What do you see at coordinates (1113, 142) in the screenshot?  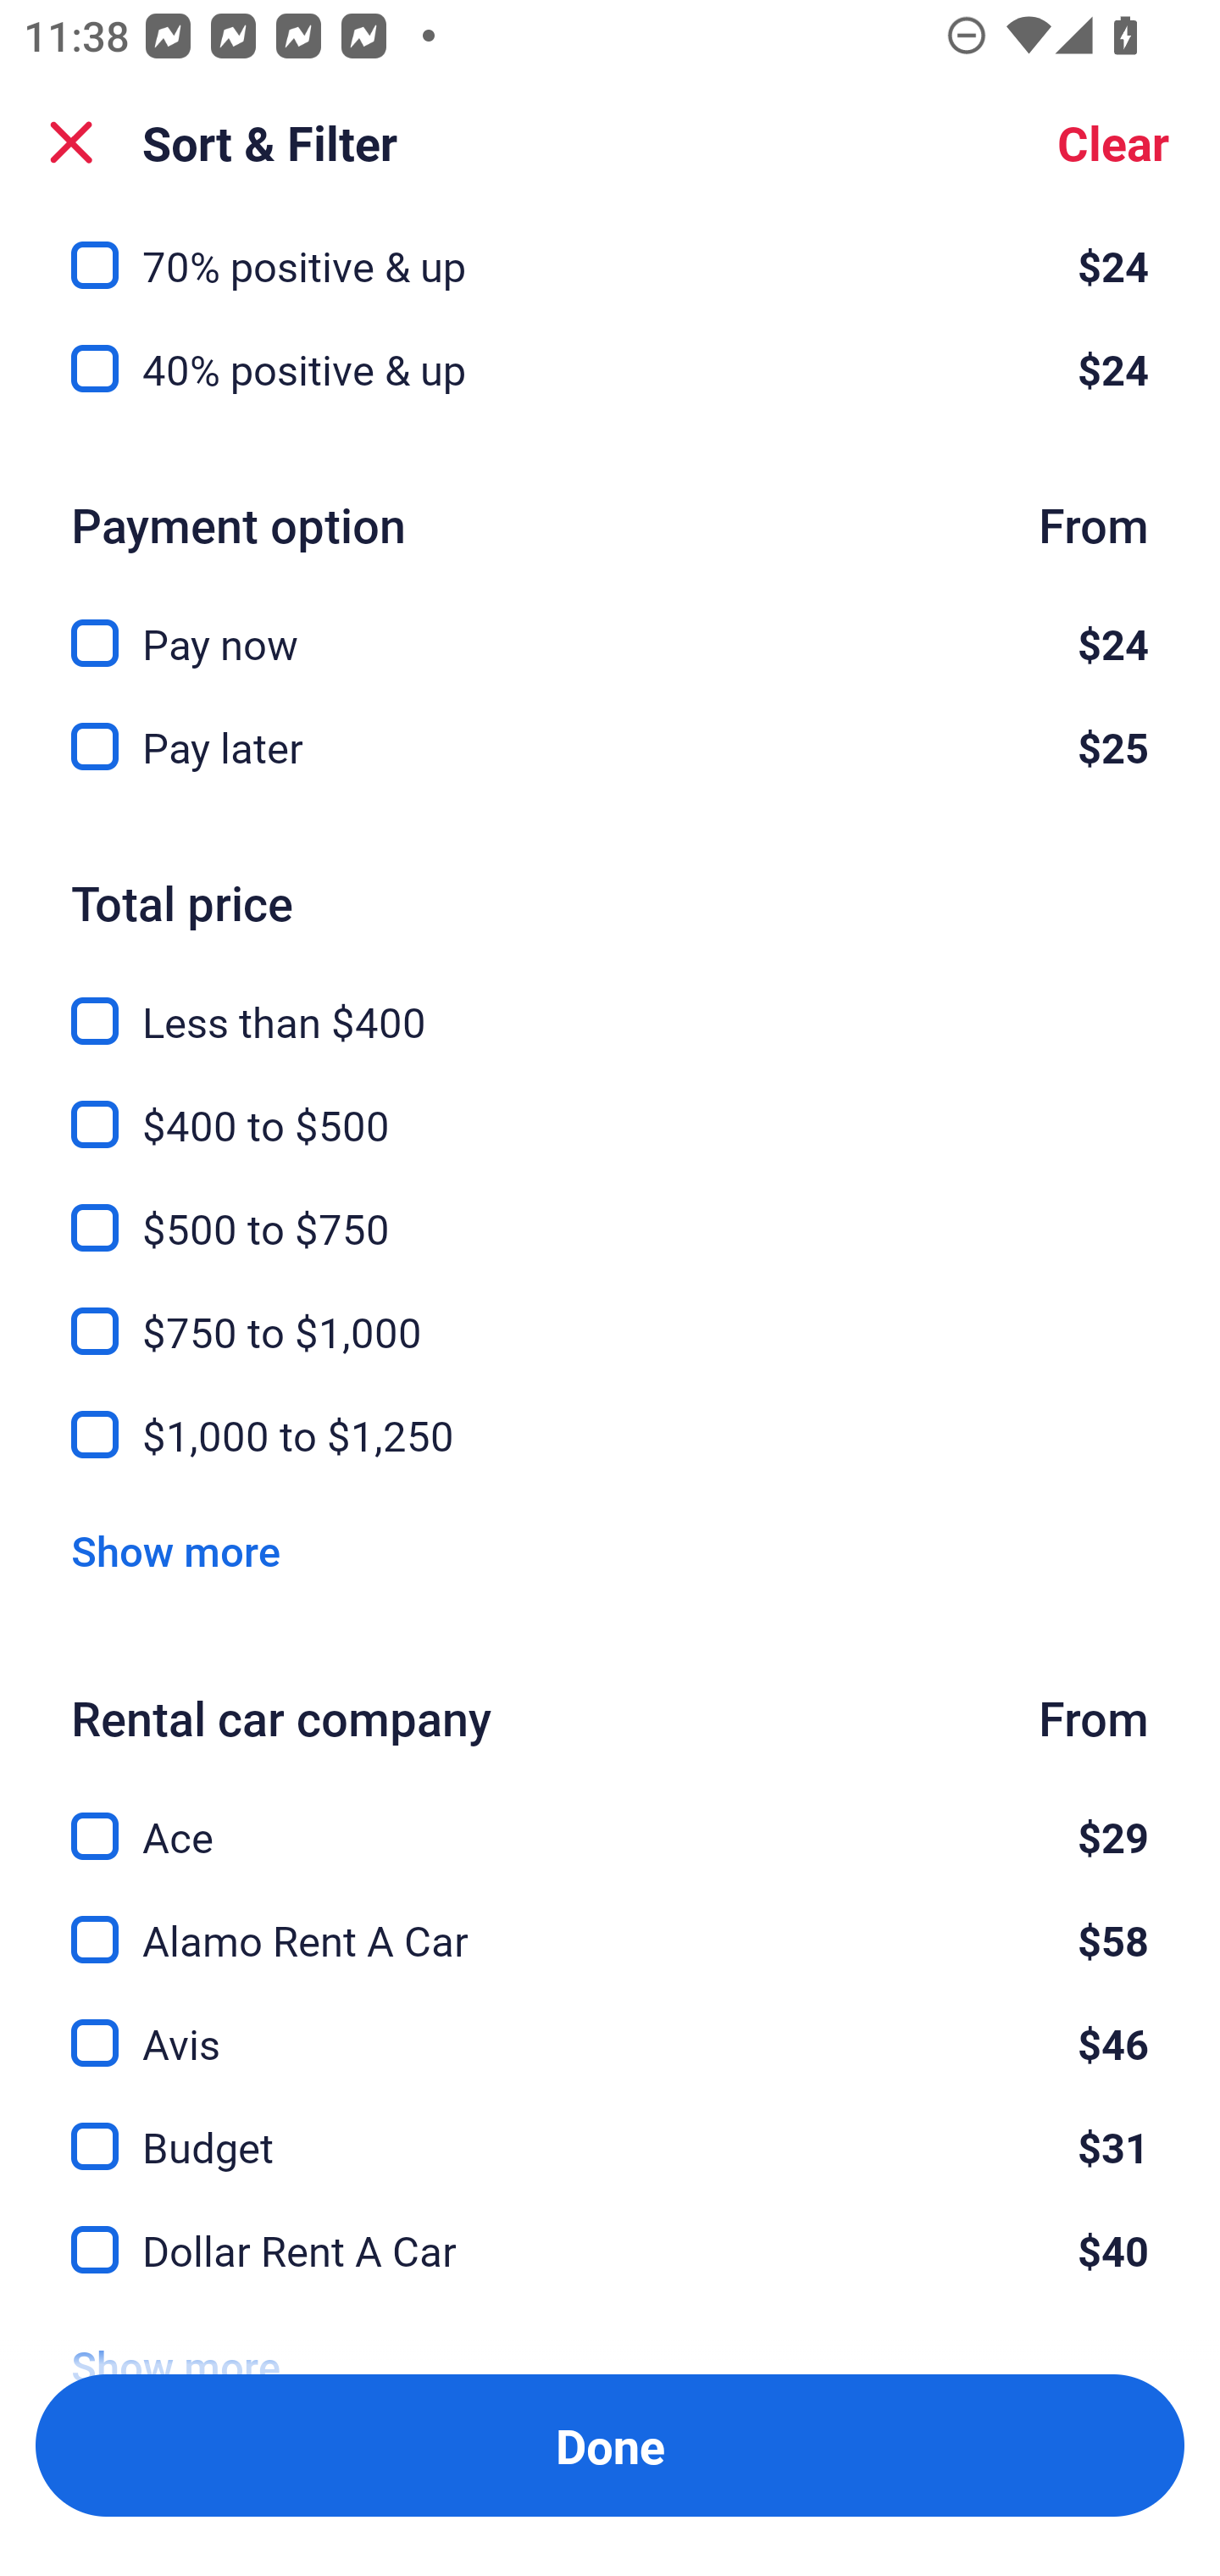 I see `Clear` at bounding box center [1113, 142].